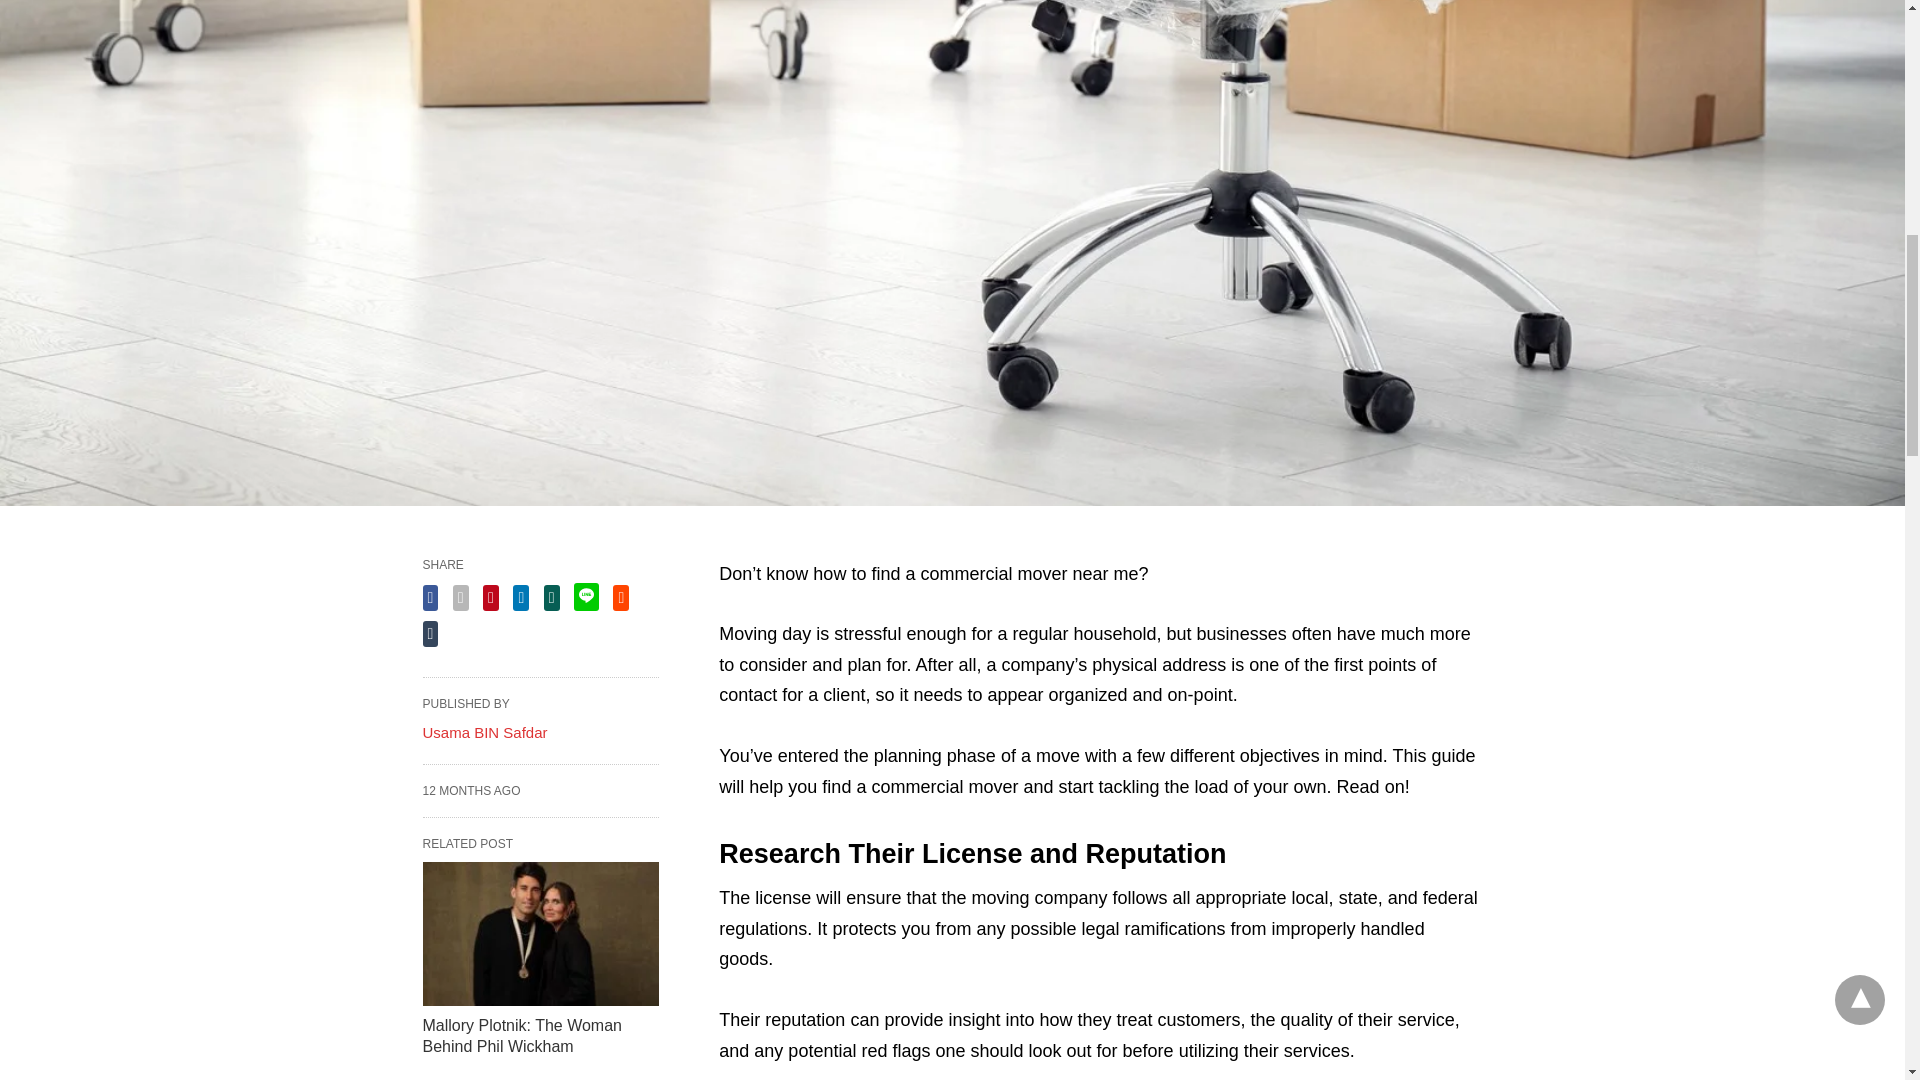  What do you see at coordinates (586, 597) in the screenshot?
I see `line share` at bounding box center [586, 597].